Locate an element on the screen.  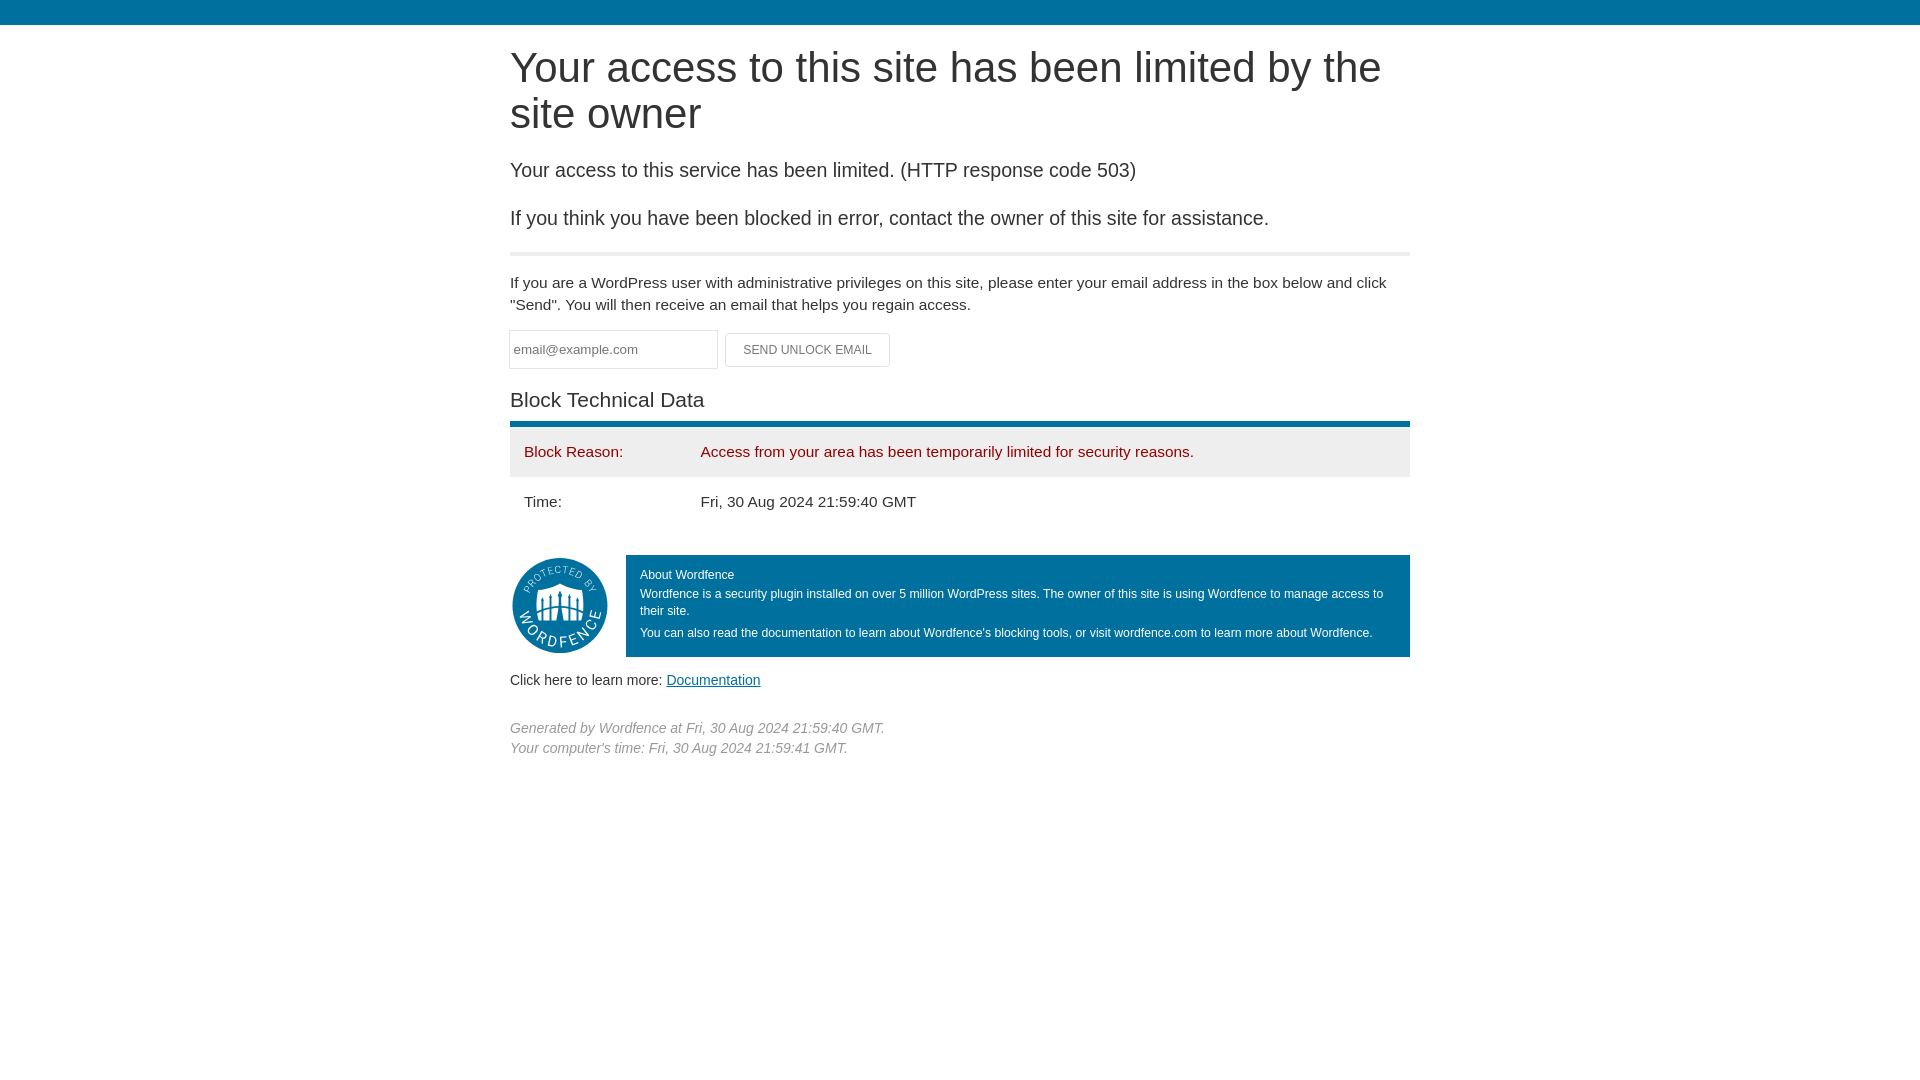
Send Unlock Email is located at coordinates (808, 350).